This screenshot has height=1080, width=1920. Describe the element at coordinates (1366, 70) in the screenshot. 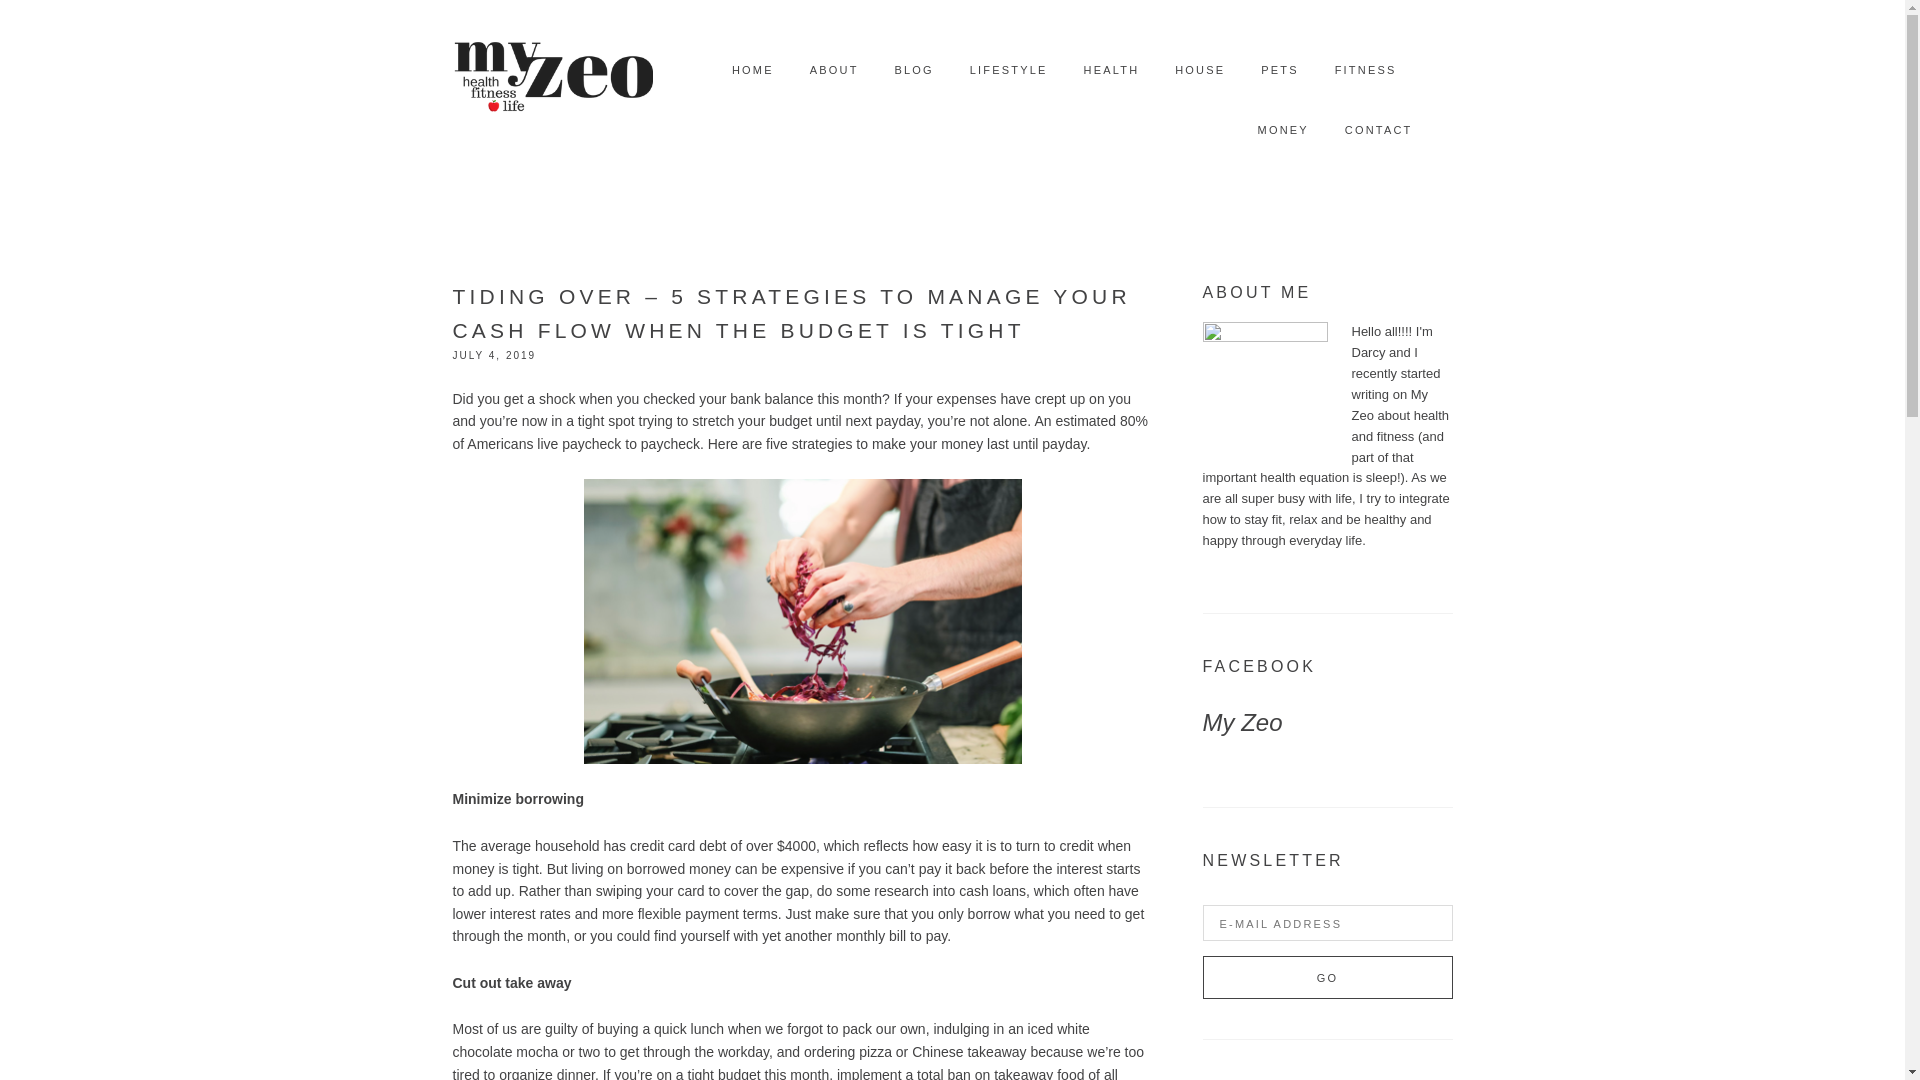

I see `FITNESS` at that location.